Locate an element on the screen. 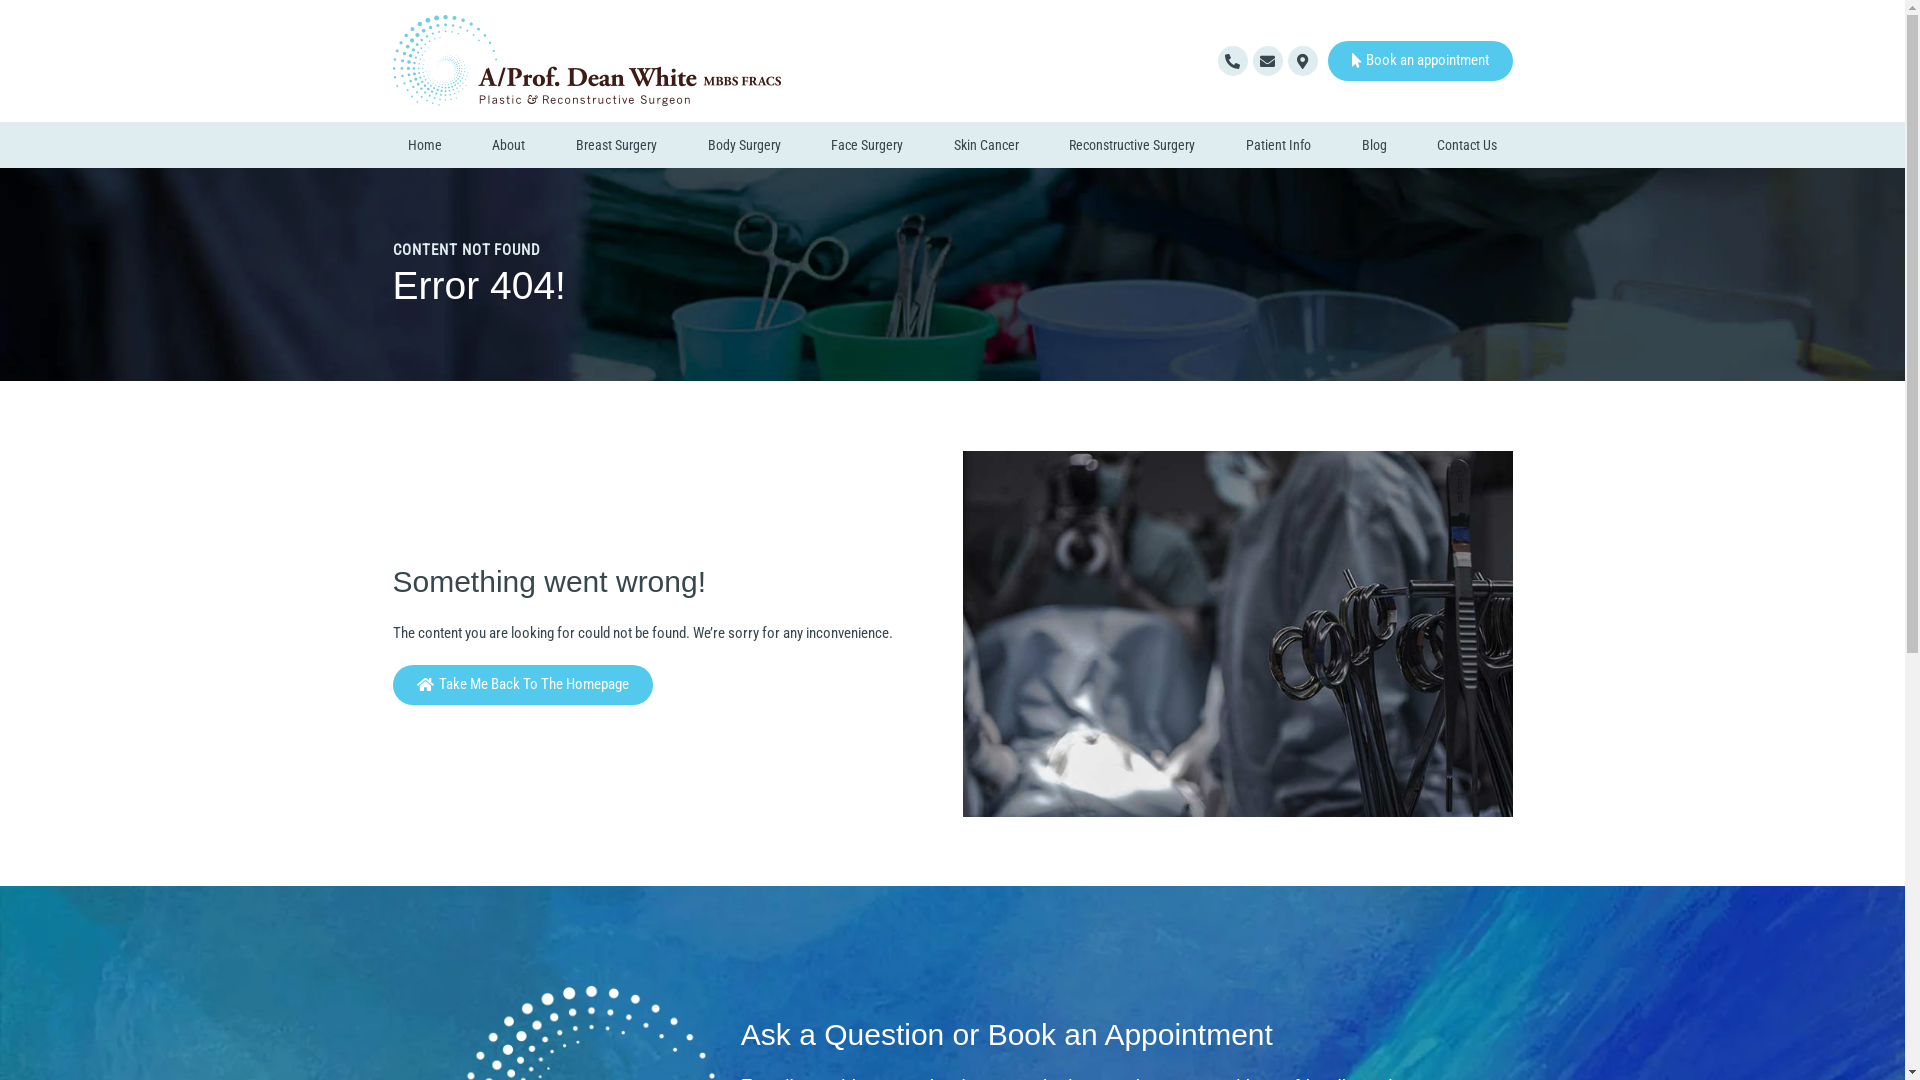 The image size is (1920, 1080). Body Surgery is located at coordinates (744, 145).